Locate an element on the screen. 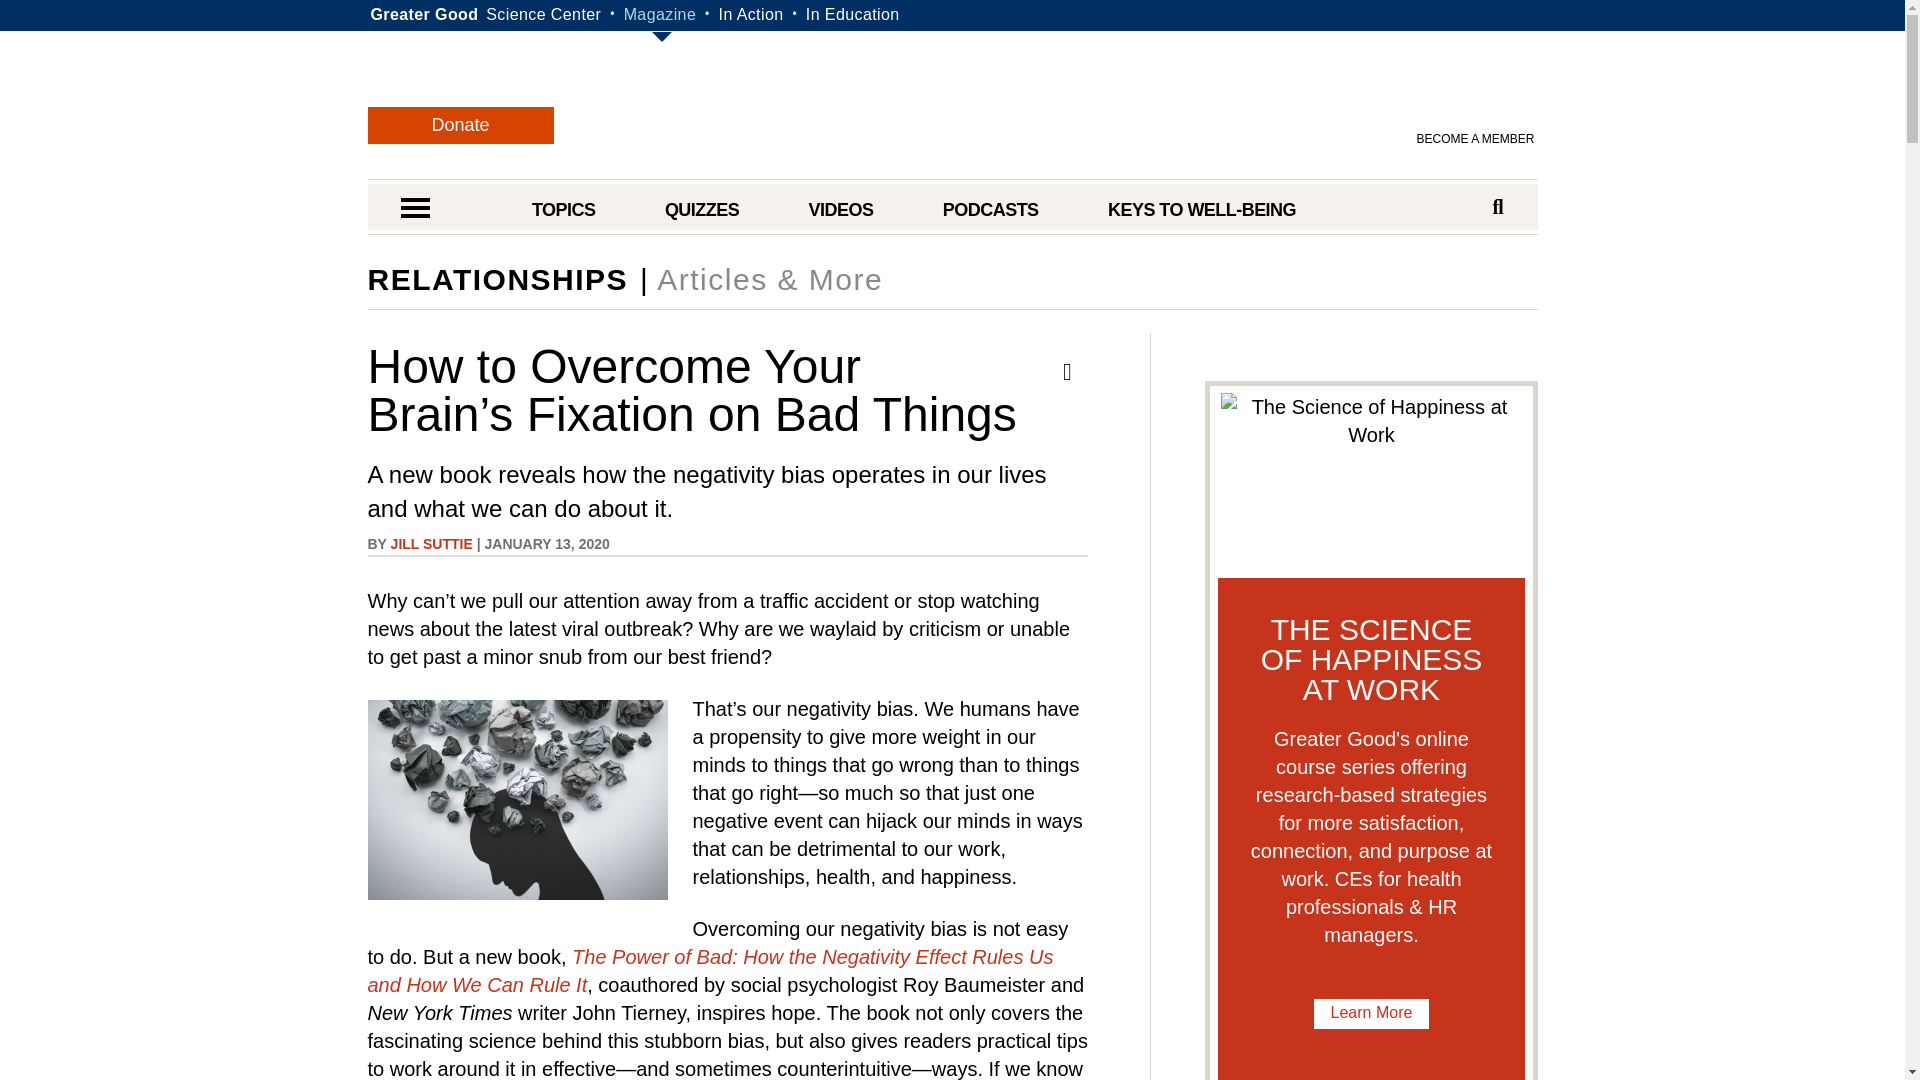  nav menu is located at coordinates (414, 210).